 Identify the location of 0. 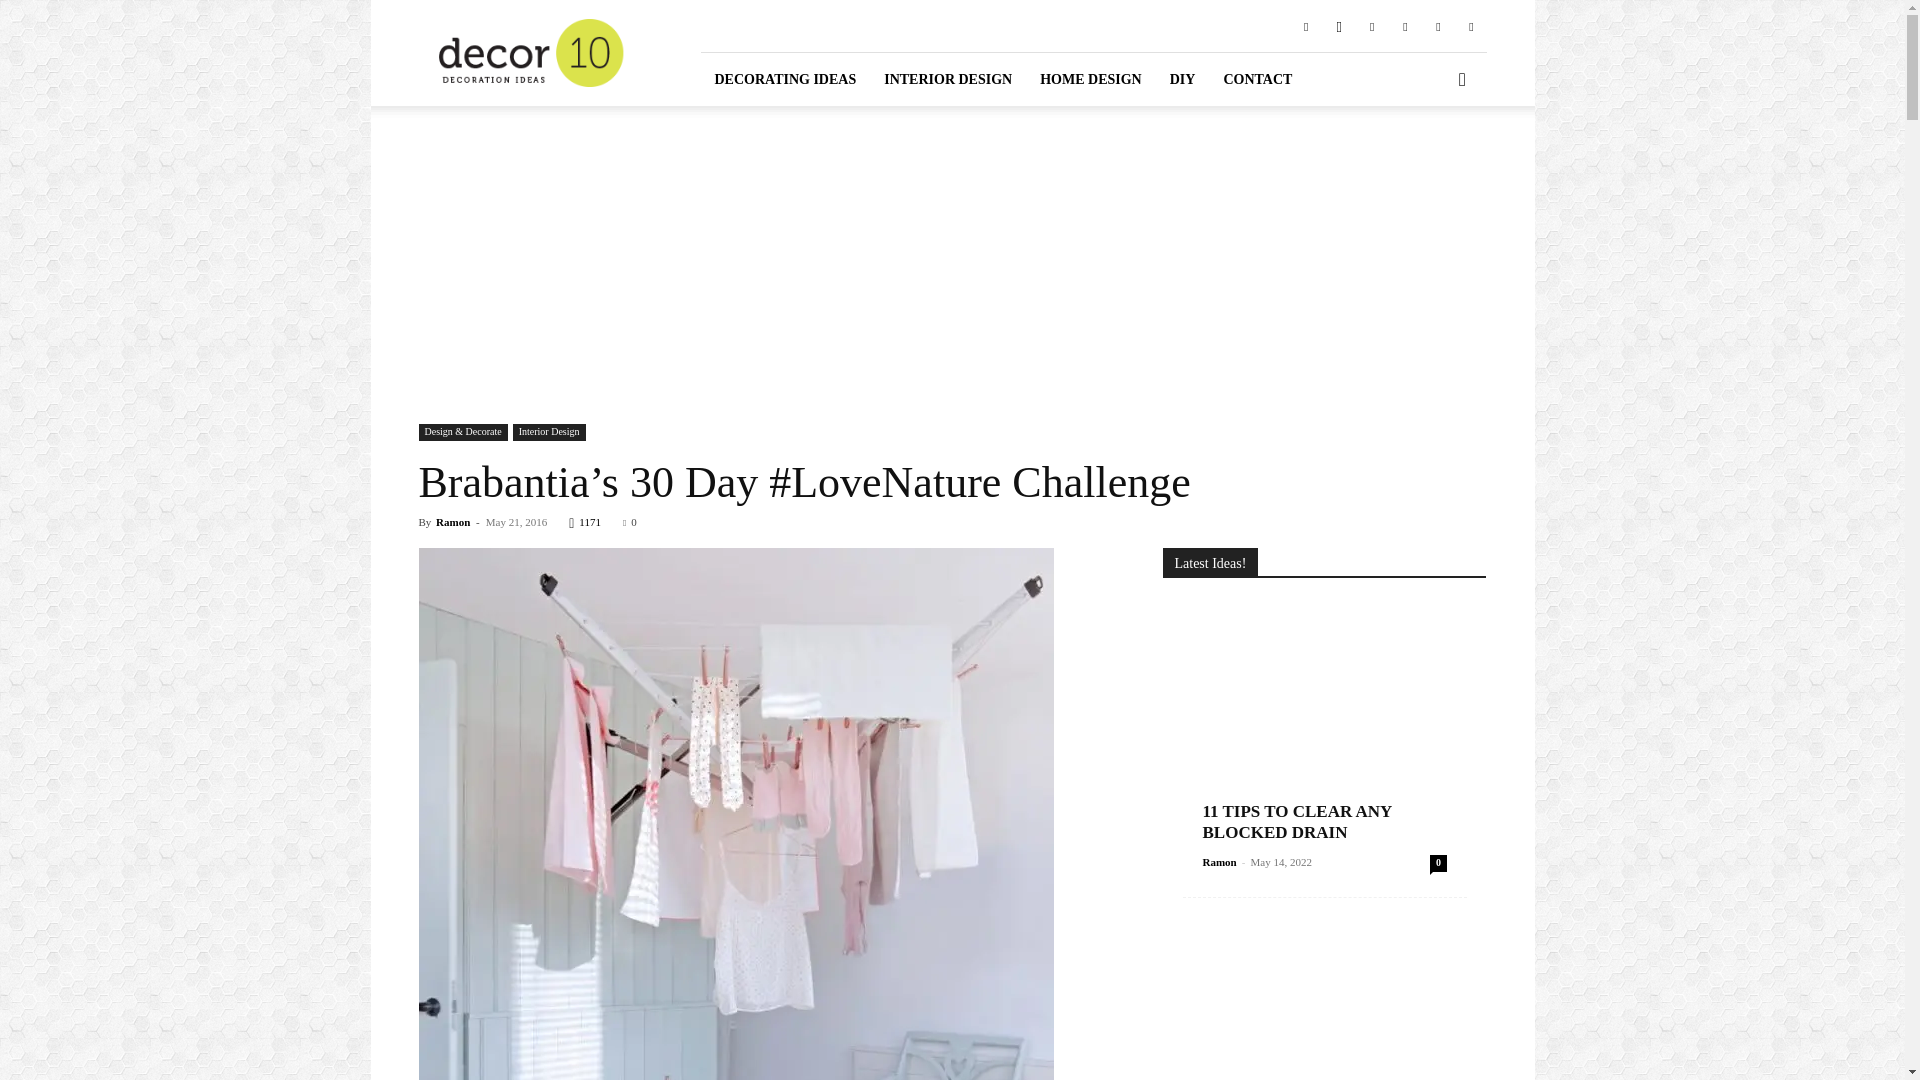
(630, 522).